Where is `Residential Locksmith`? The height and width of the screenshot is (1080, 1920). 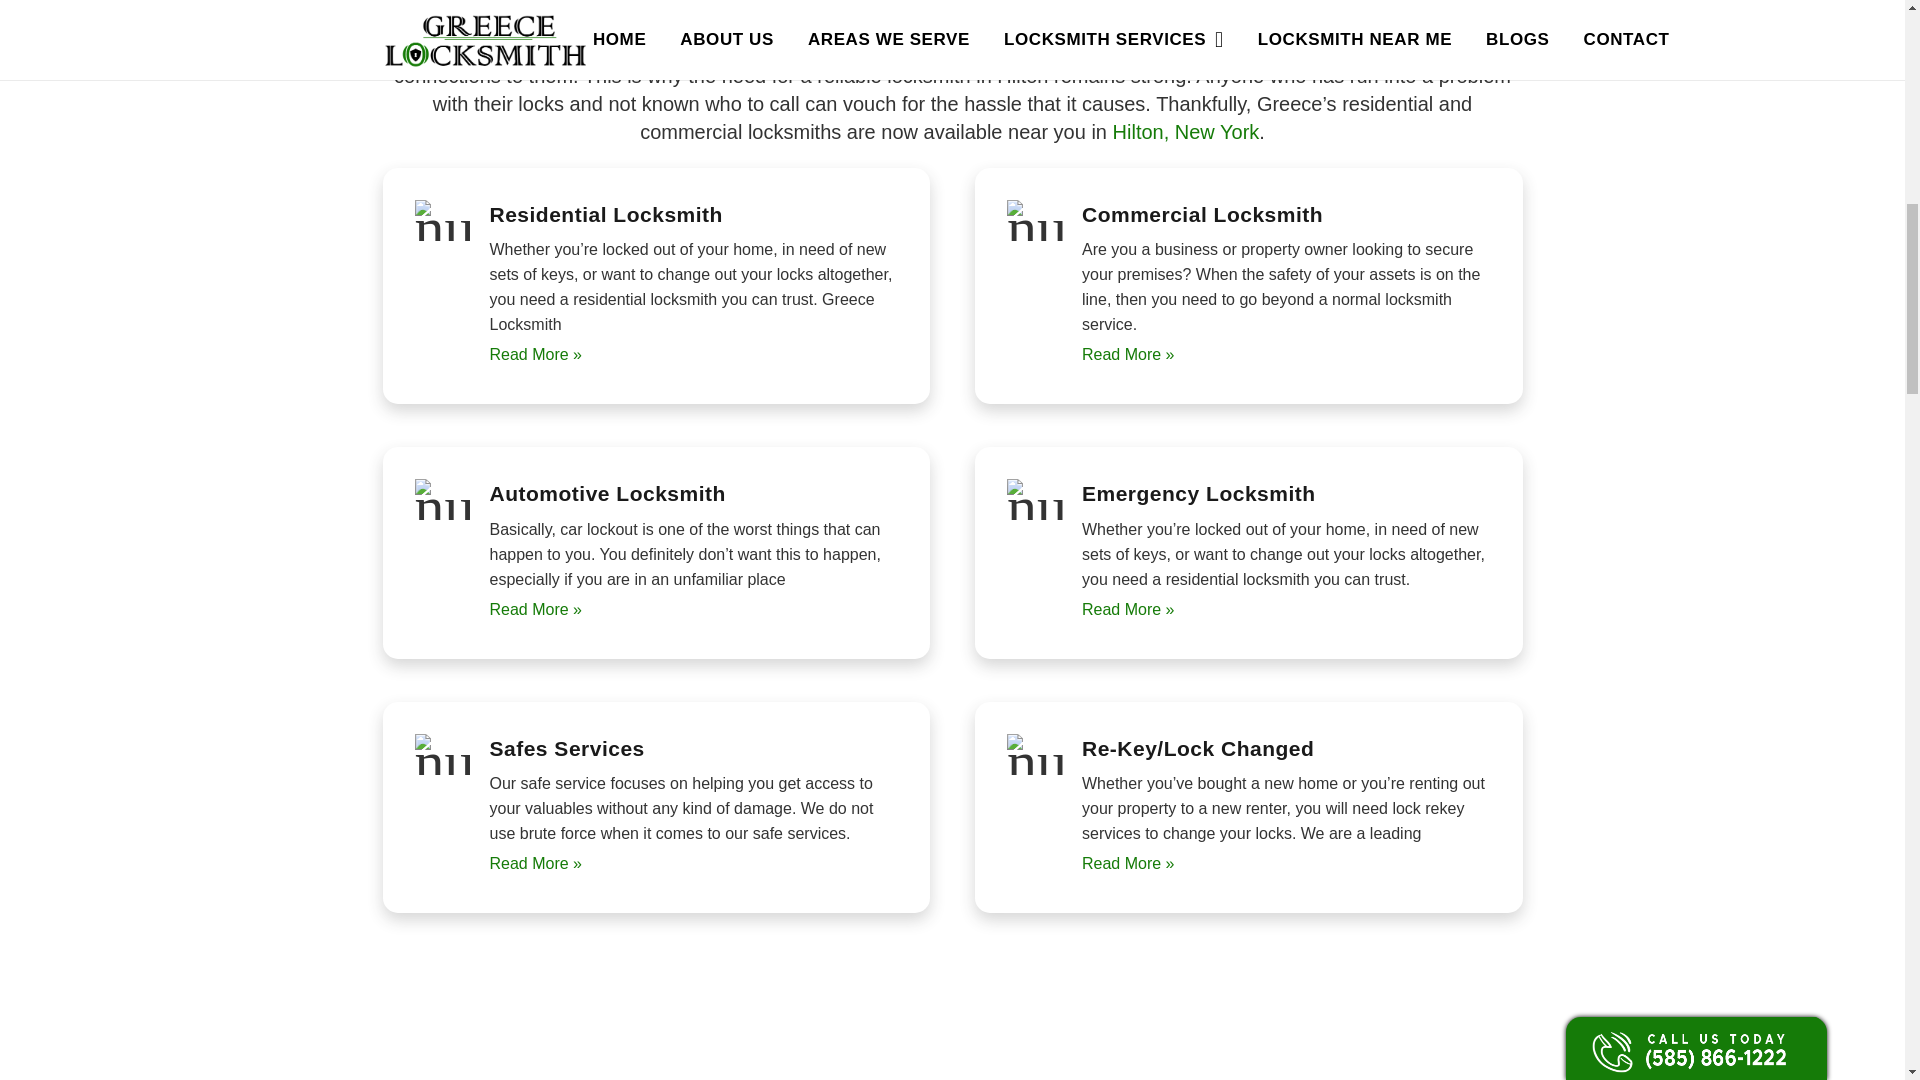 Residential Locksmith is located at coordinates (1286, 863).